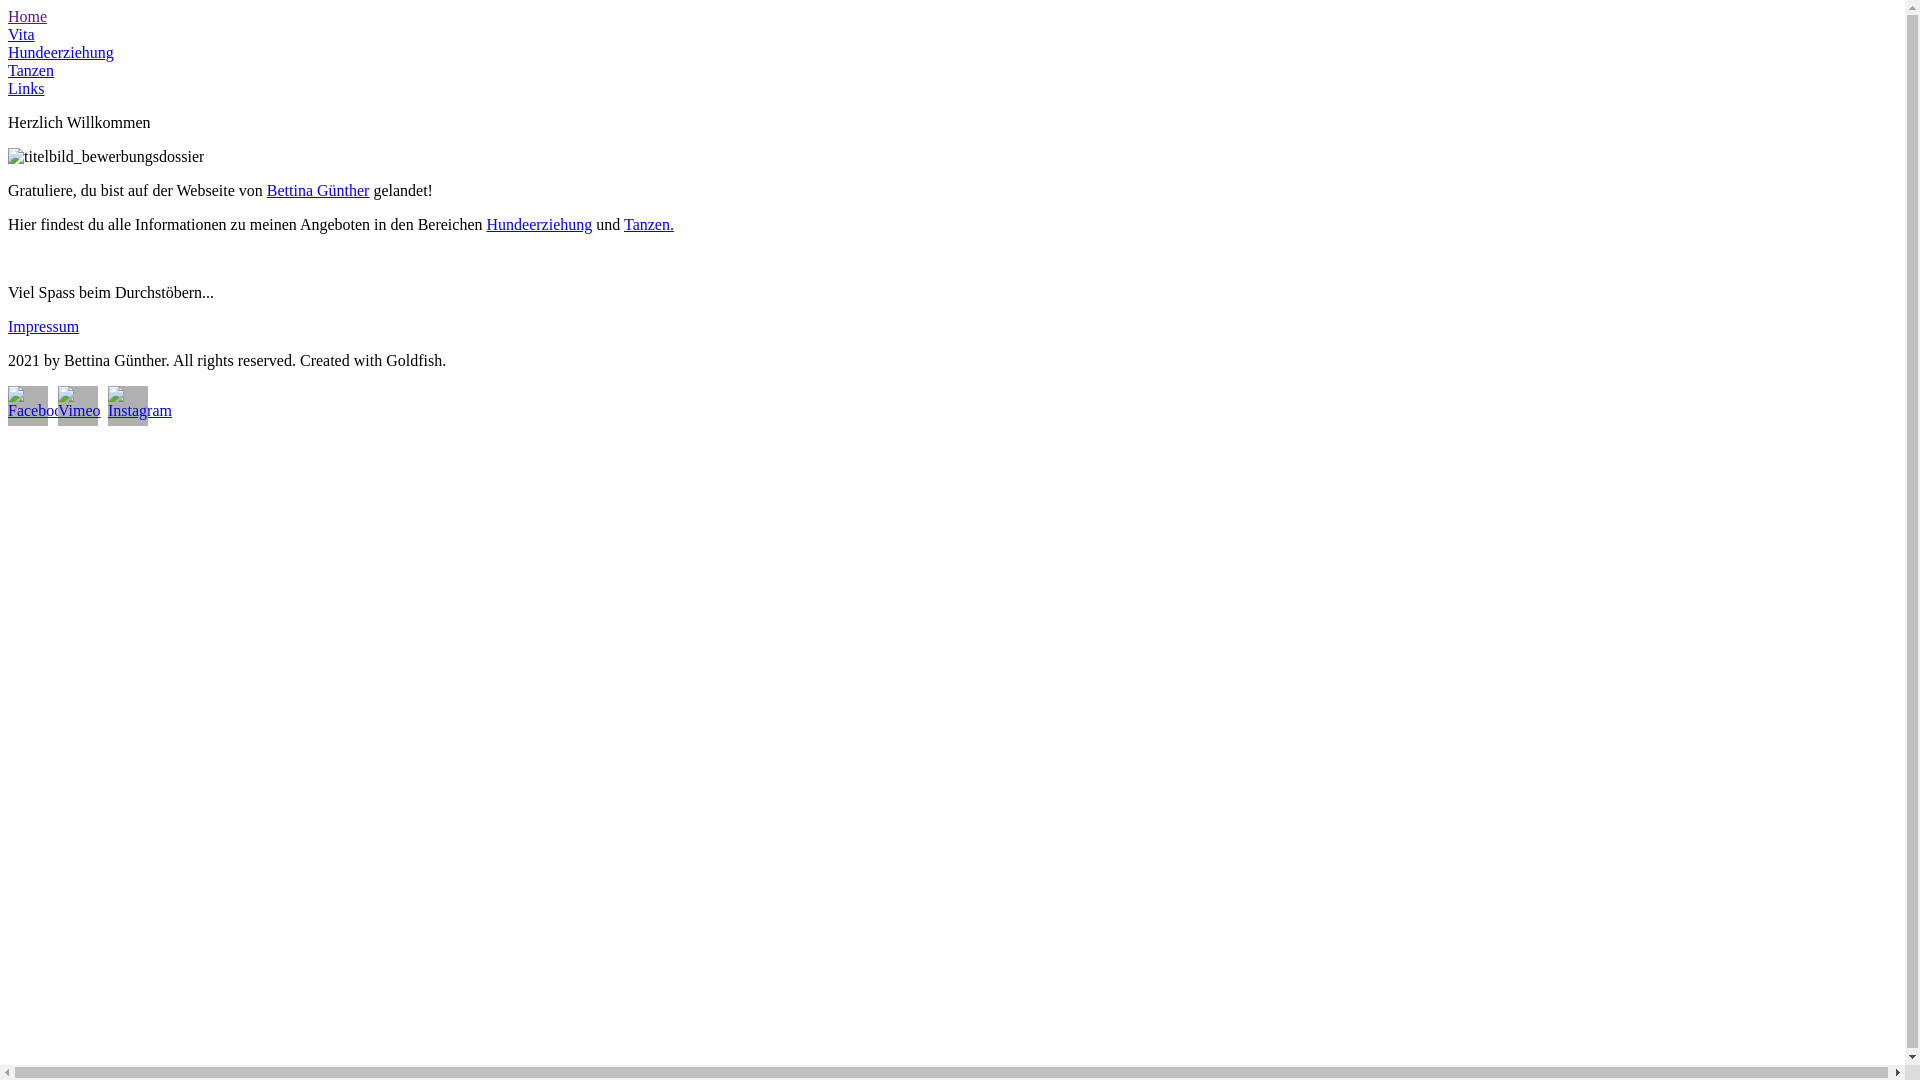 Image resolution: width=1920 pixels, height=1080 pixels. Describe the element at coordinates (28, 16) in the screenshot. I see `Home` at that location.